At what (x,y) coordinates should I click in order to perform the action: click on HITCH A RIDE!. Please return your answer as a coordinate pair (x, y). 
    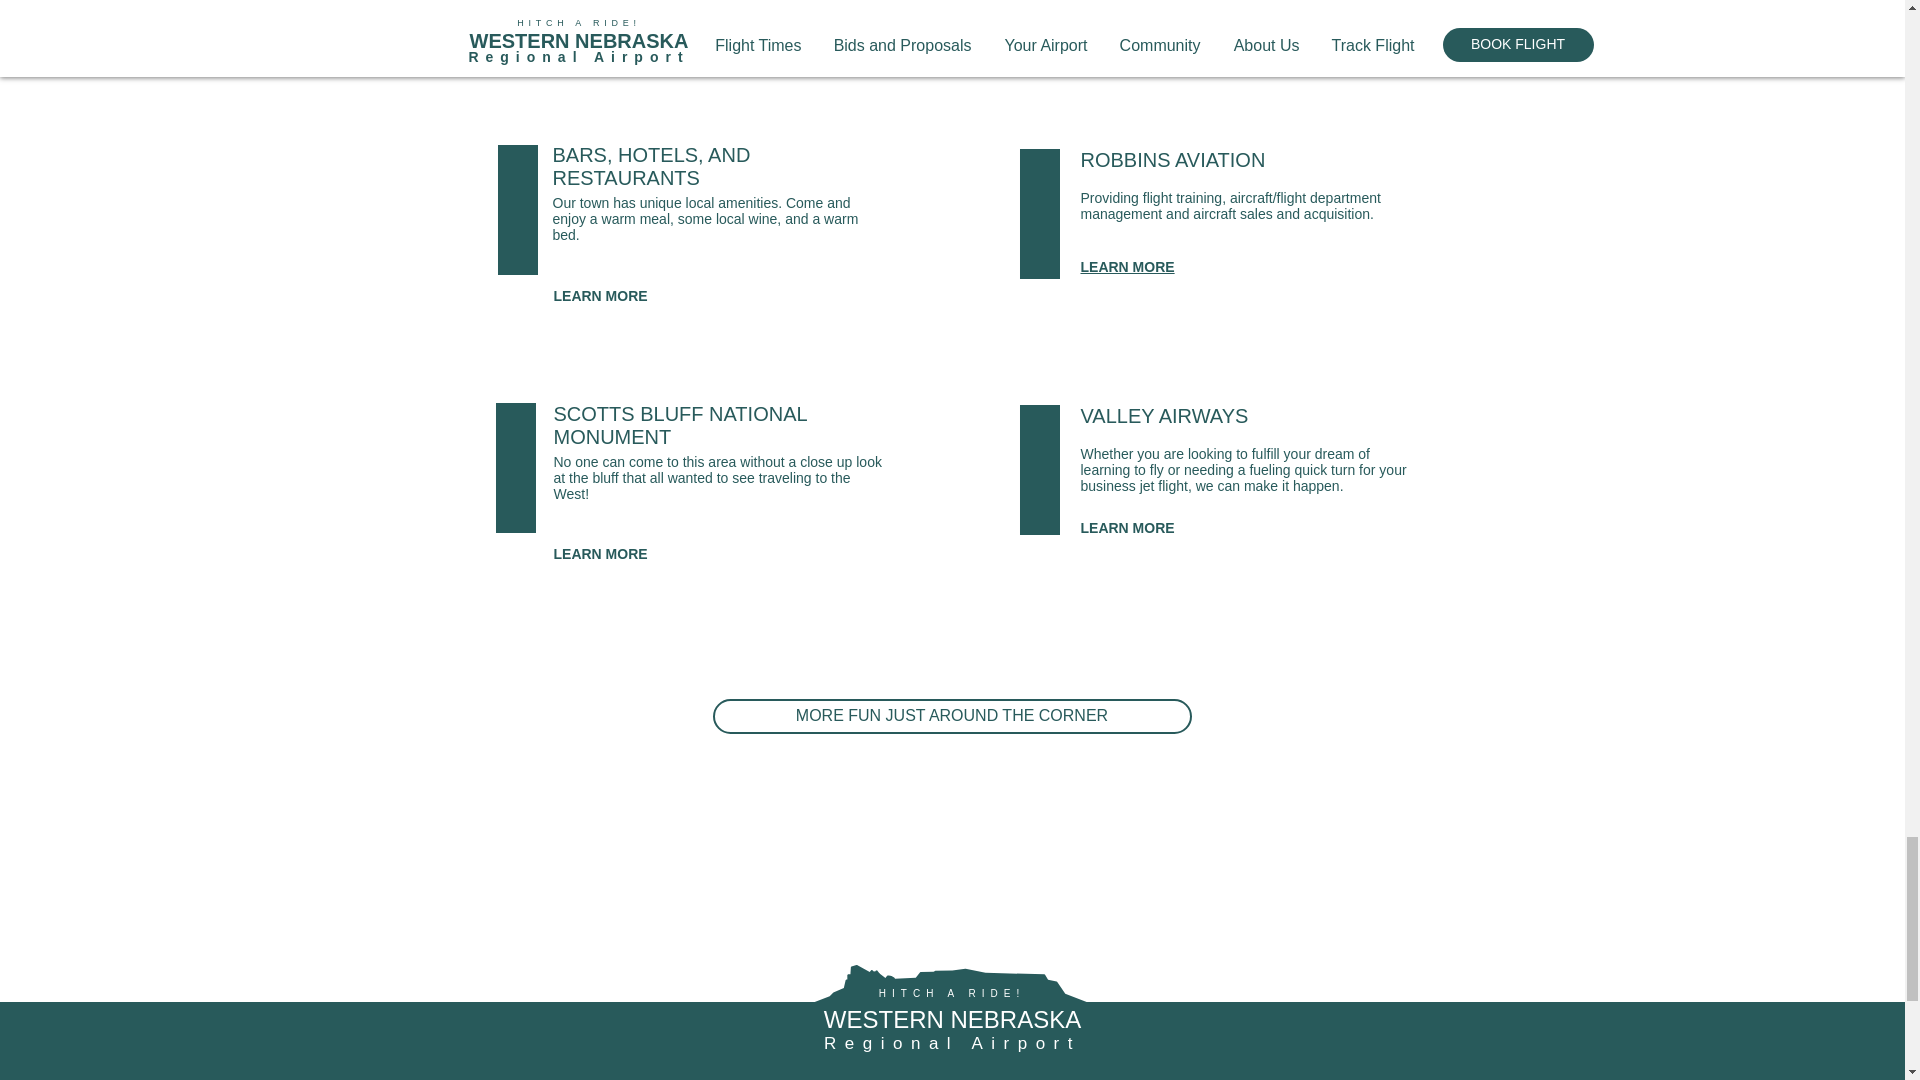
    Looking at the image, I should click on (952, 994).